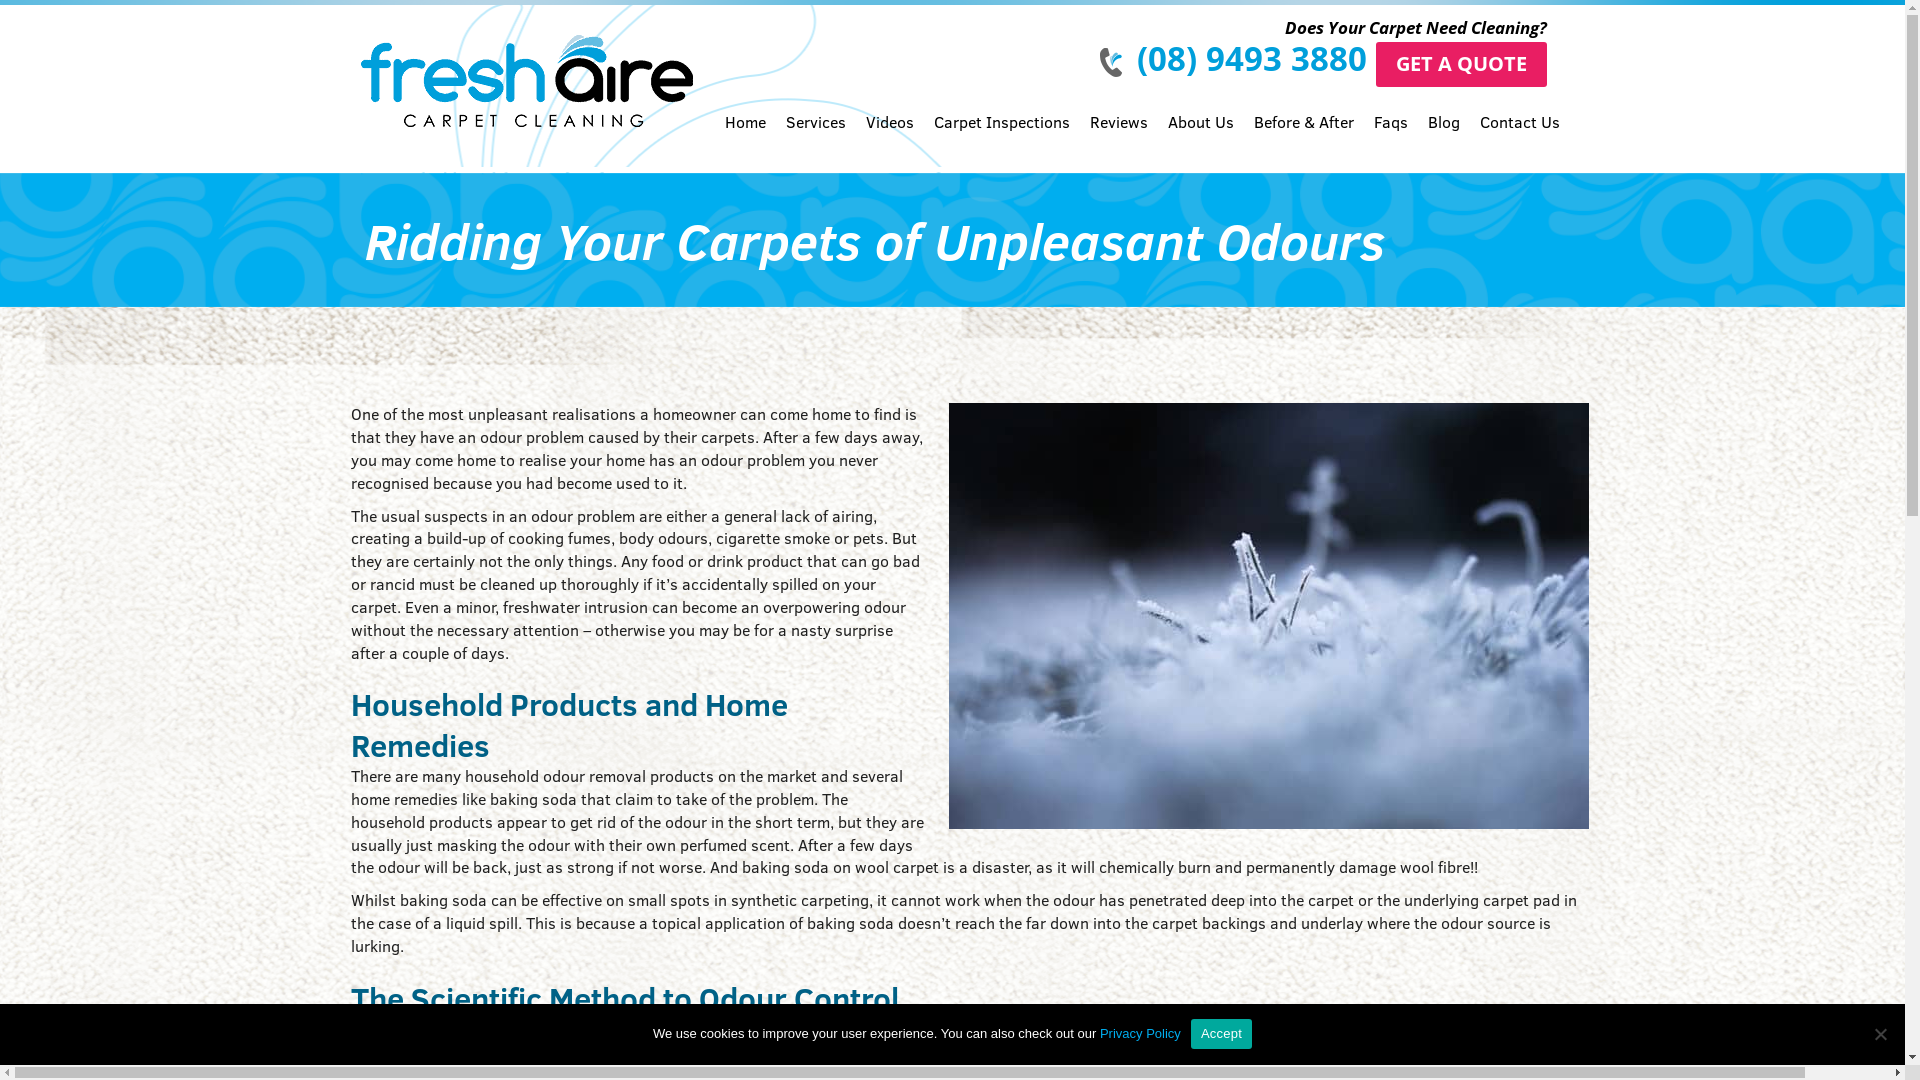 The width and height of the screenshot is (1920, 1080). I want to click on Contact Us, so click(1515, 140).